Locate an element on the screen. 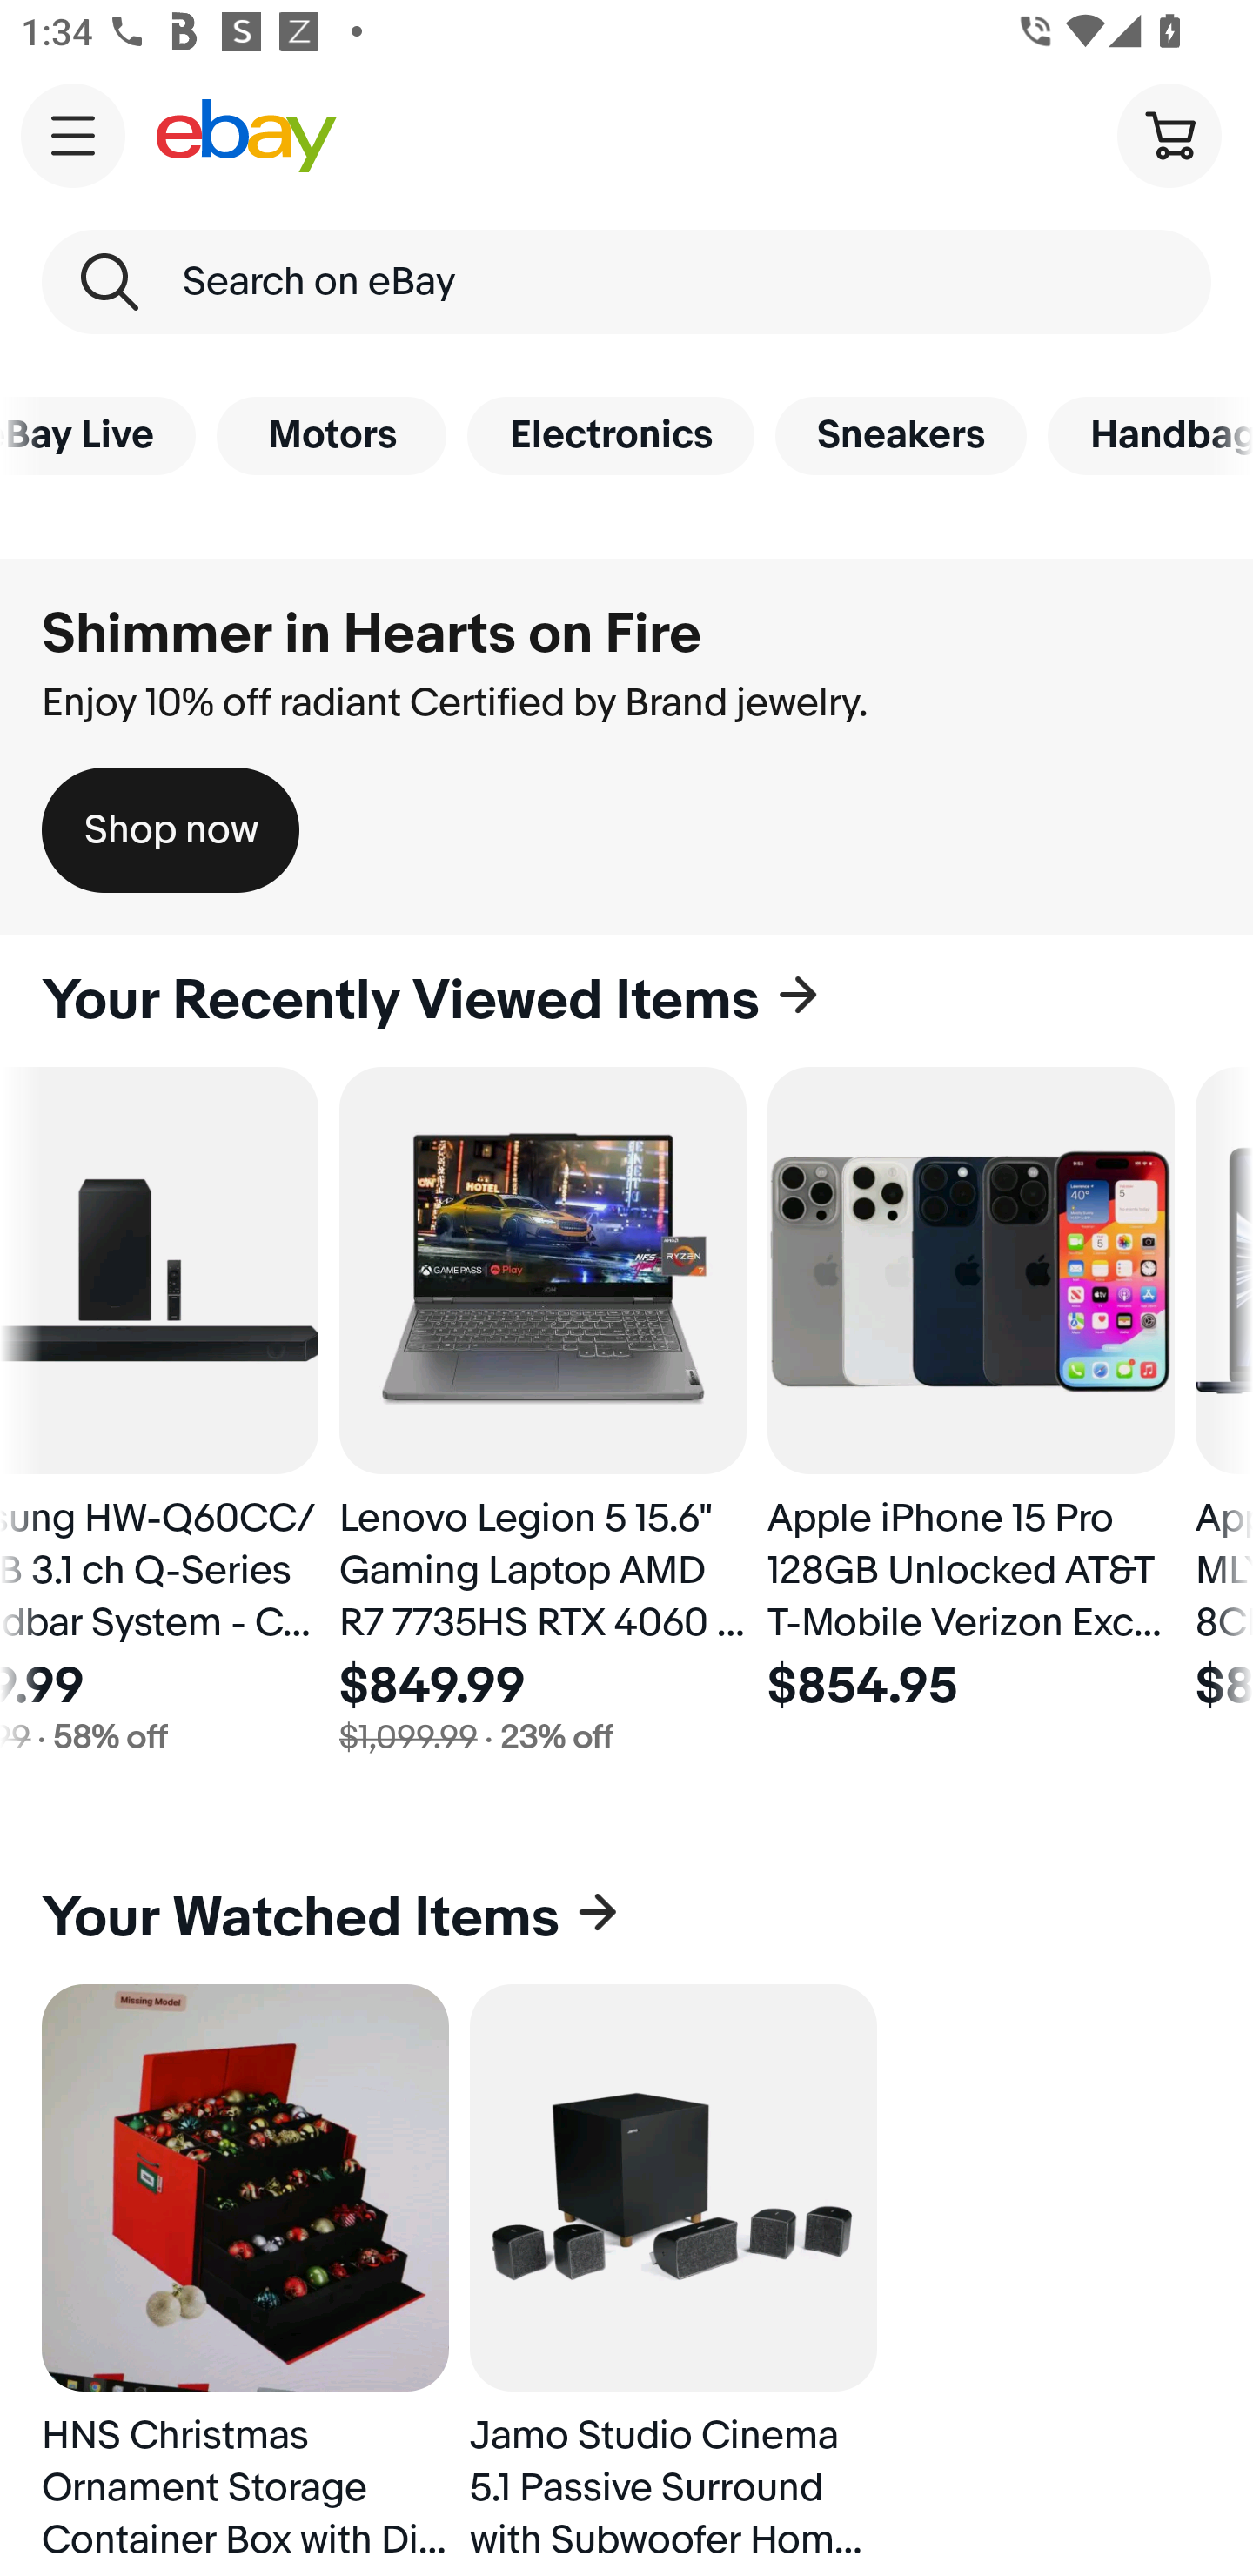  Handbags is located at coordinates (1150, 435).